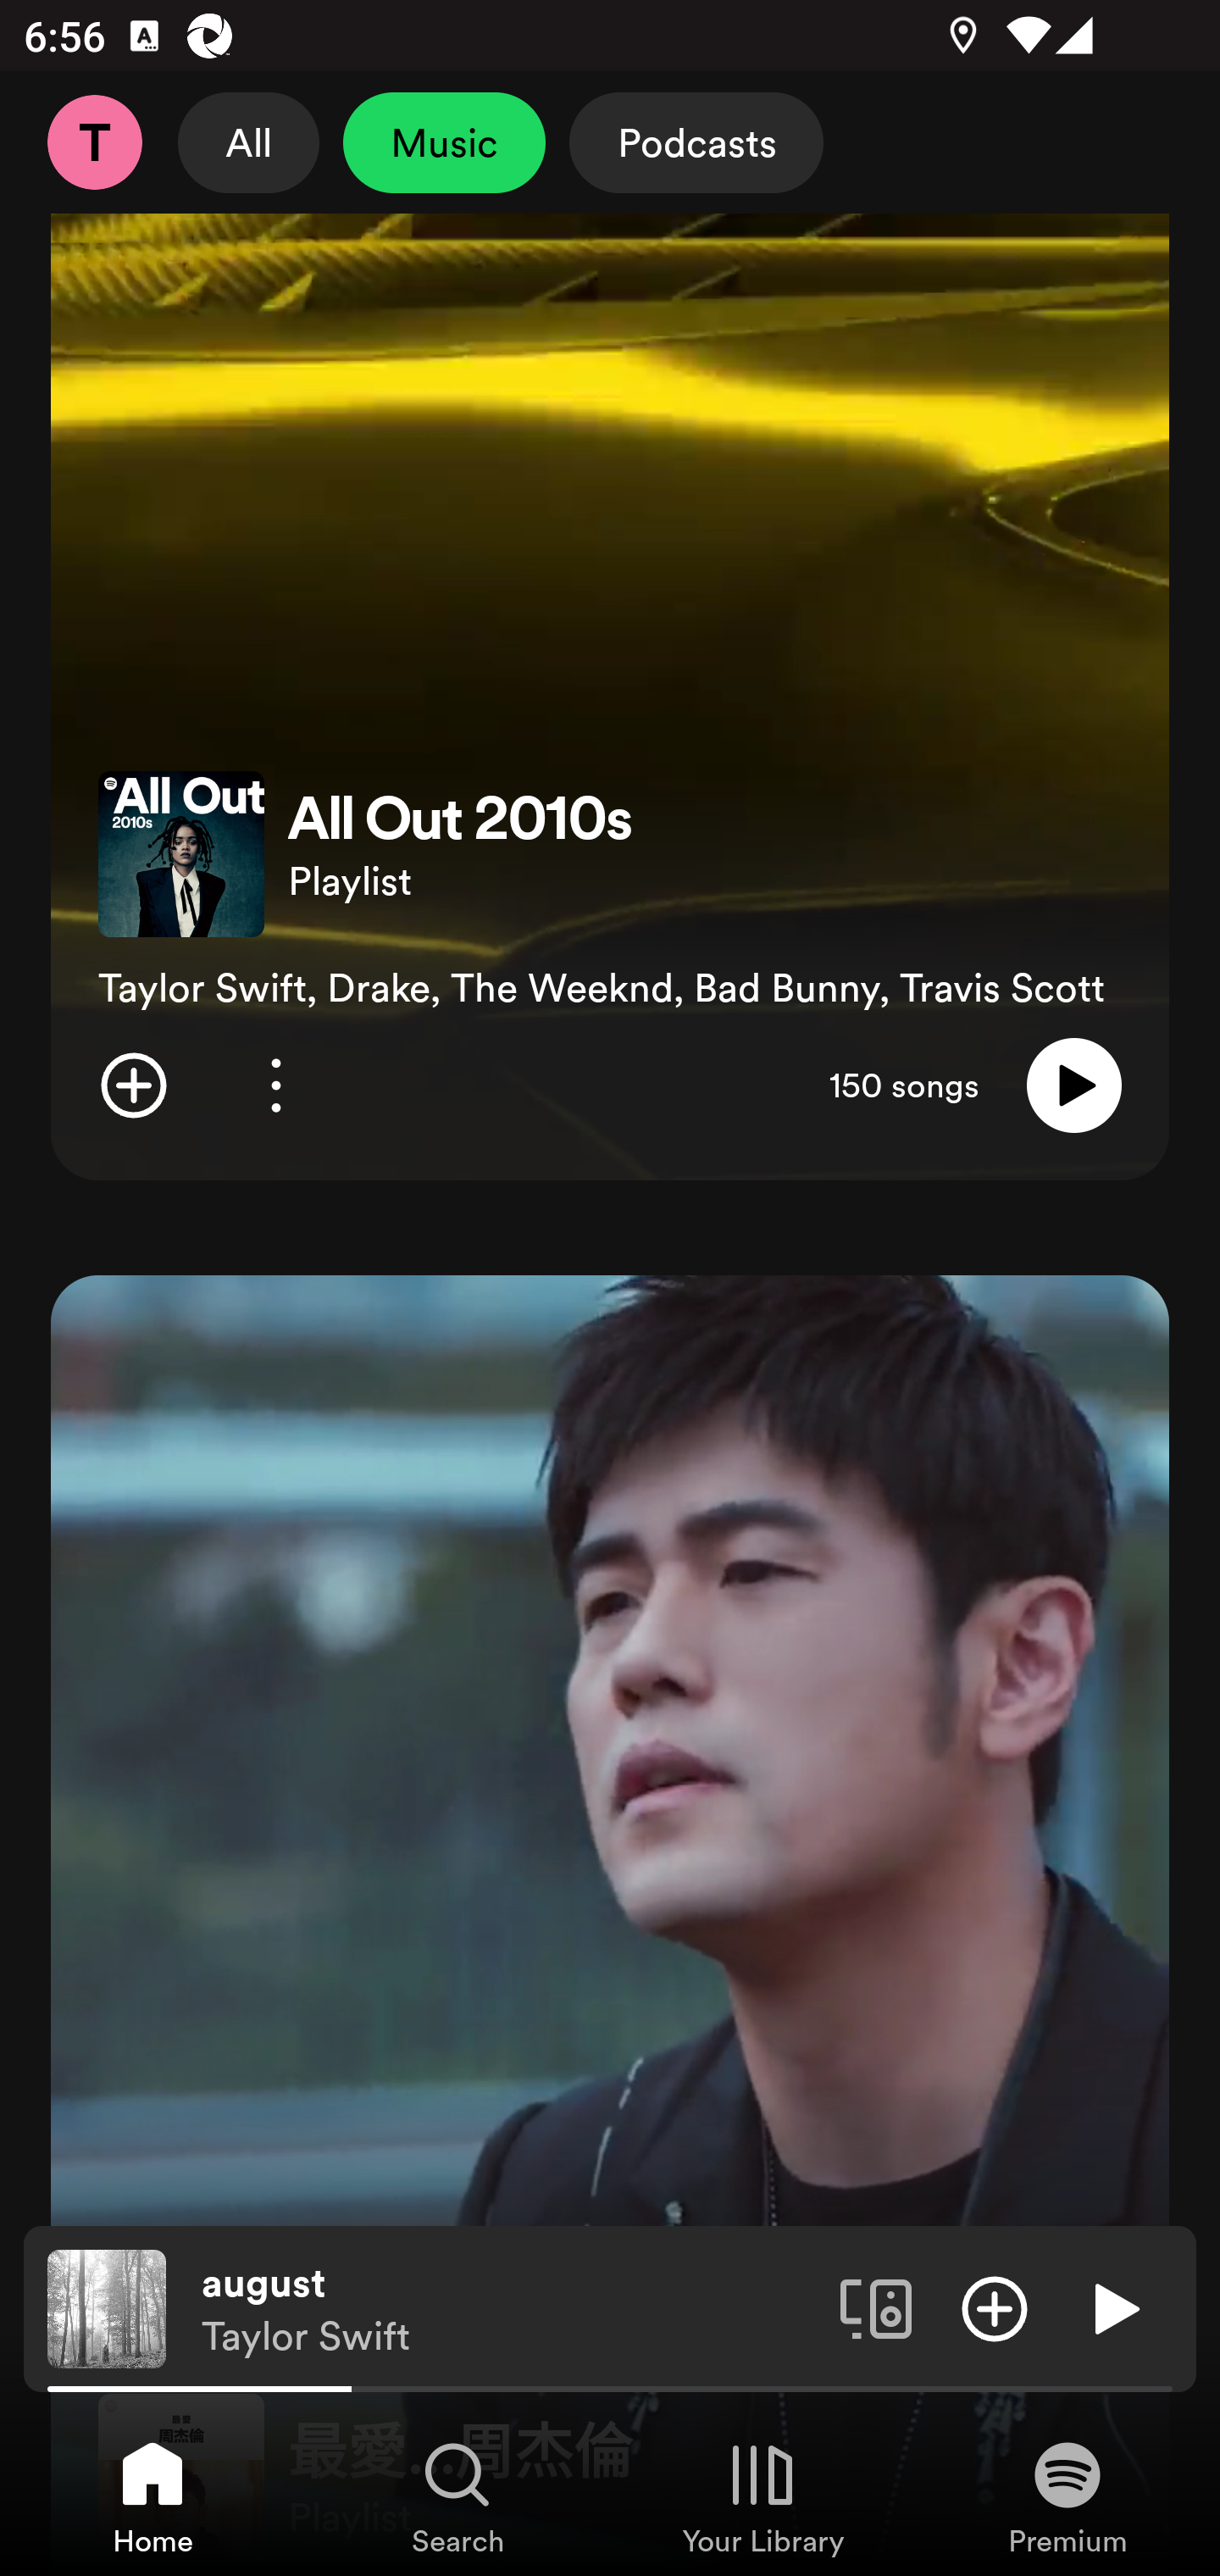  I want to click on Podcasts Select Podcasts, so click(696, 142).